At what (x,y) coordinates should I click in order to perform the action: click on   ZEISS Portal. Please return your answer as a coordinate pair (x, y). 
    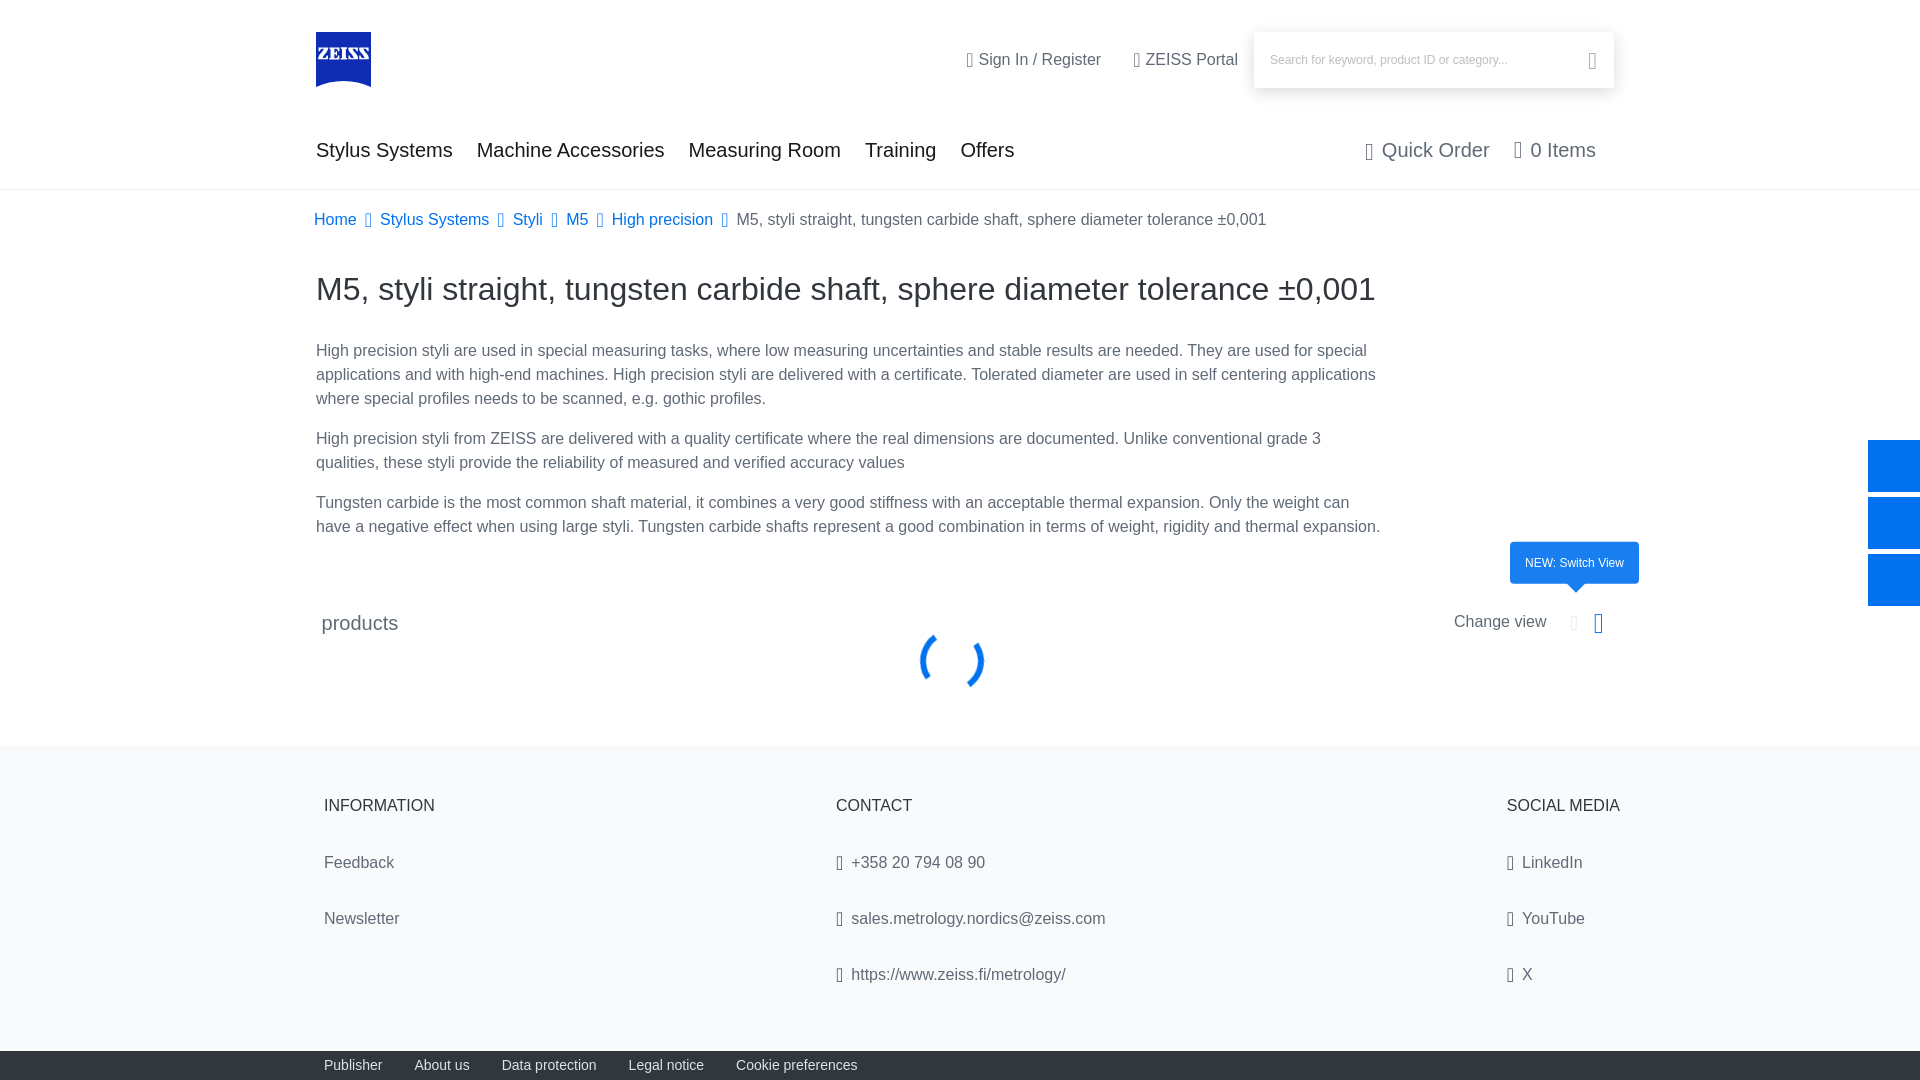
    Looking at the image, I should click on (1185, 60).